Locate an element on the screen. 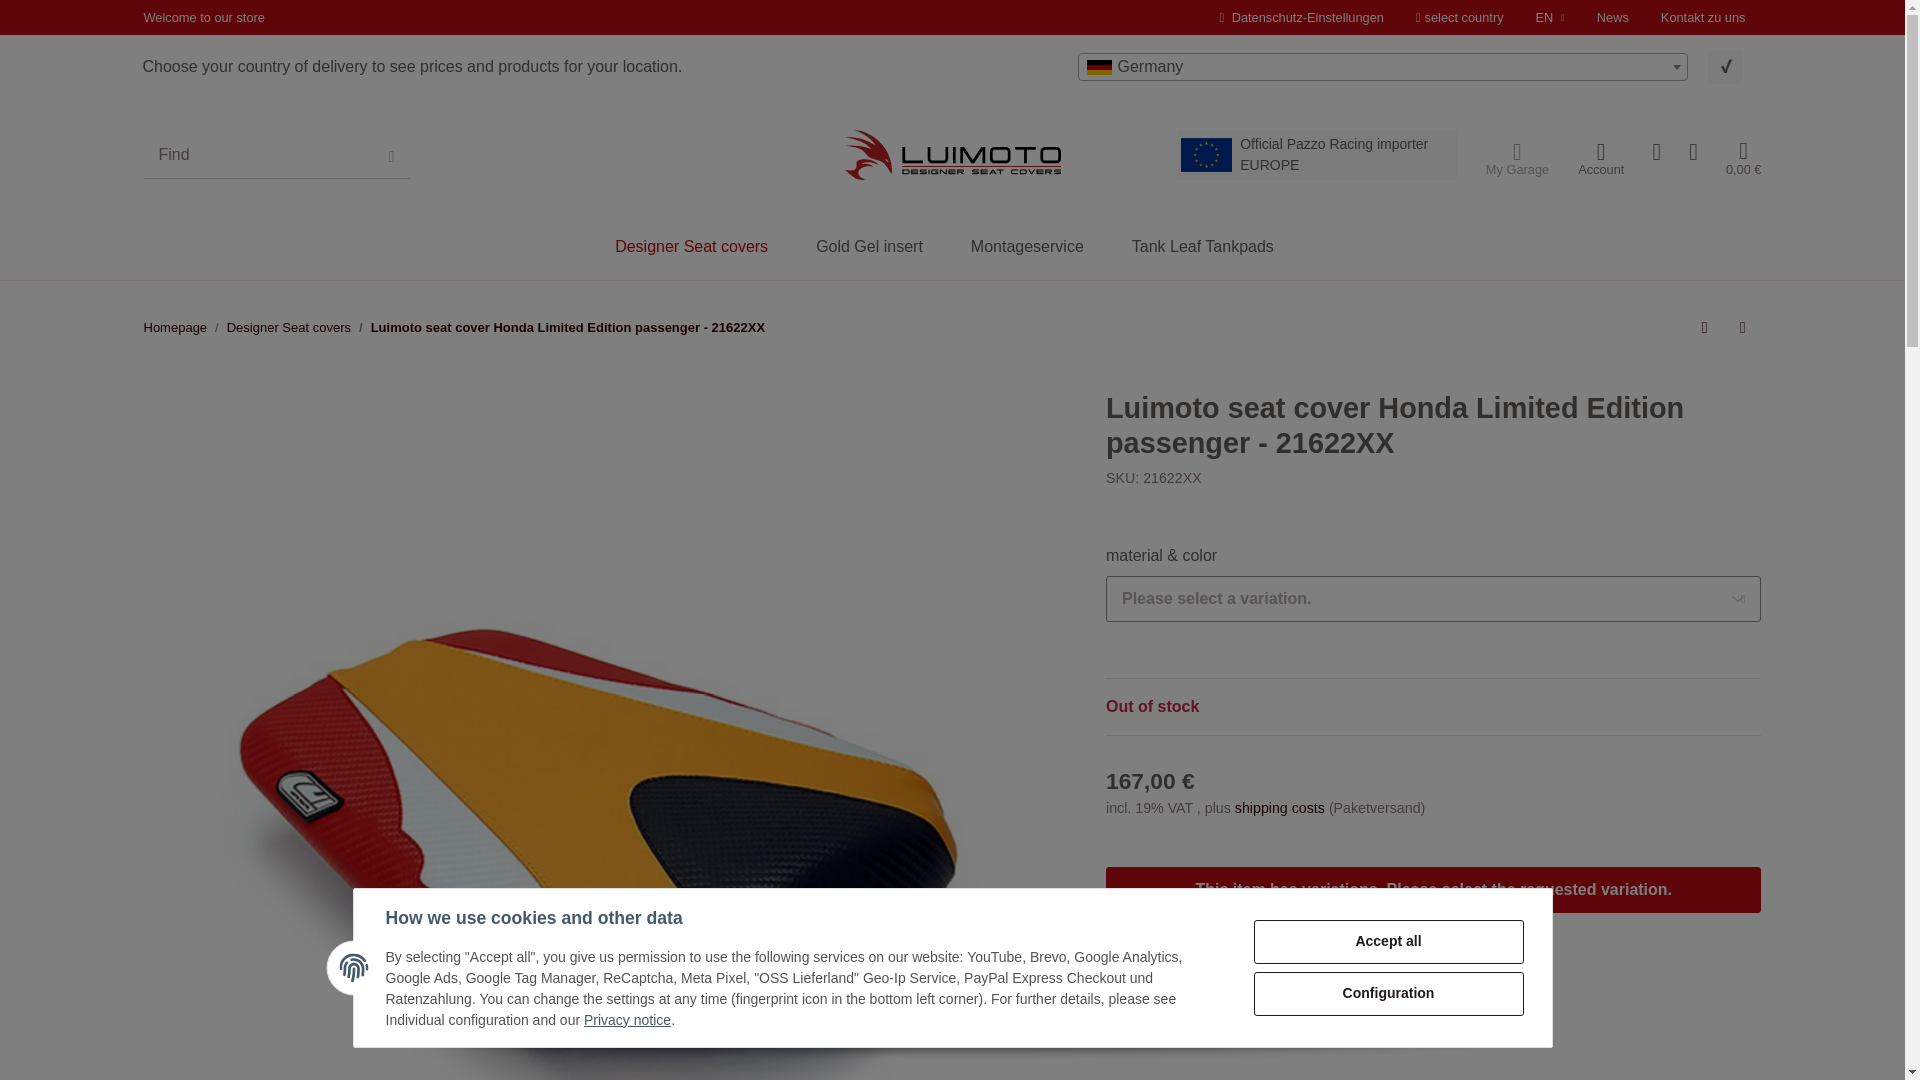  Montageservice is located at coordinates (1026, 246).